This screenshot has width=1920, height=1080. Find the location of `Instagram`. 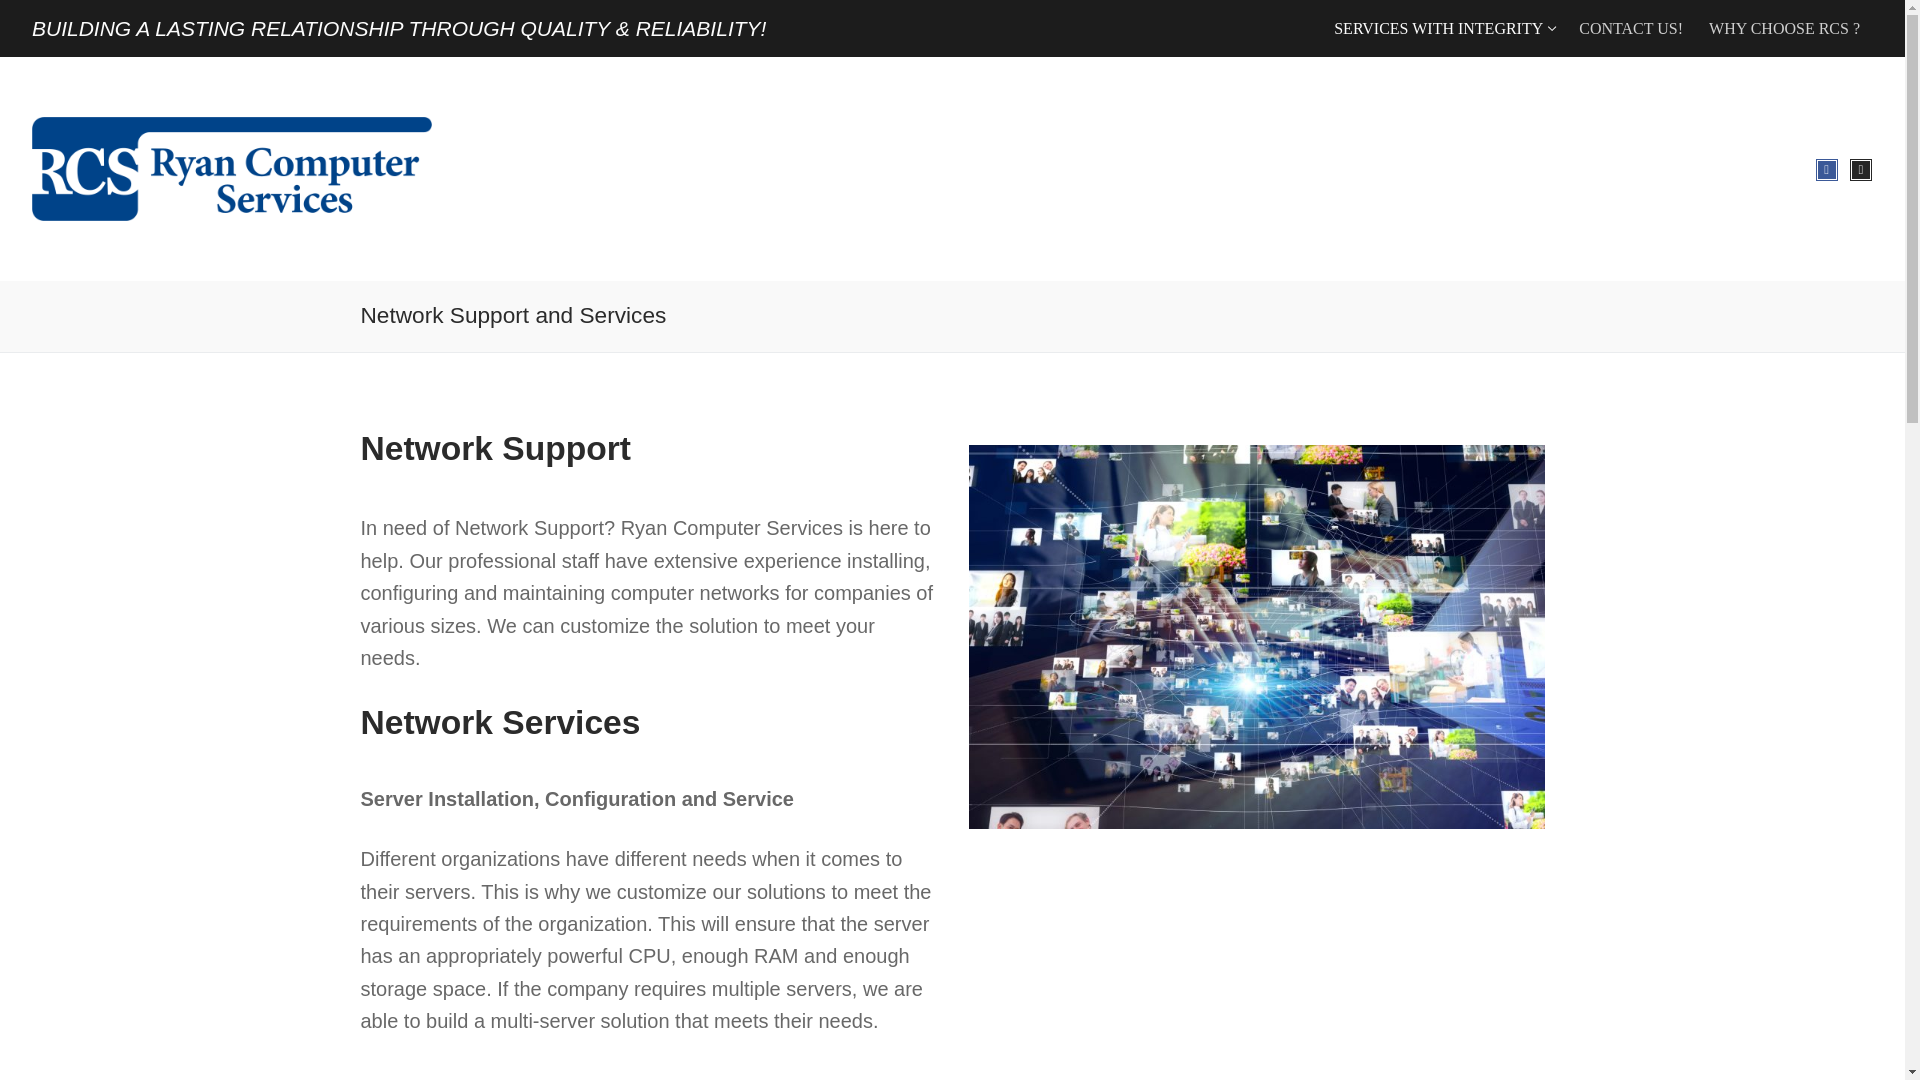

Instagram is located at coordinates (1630, 28).